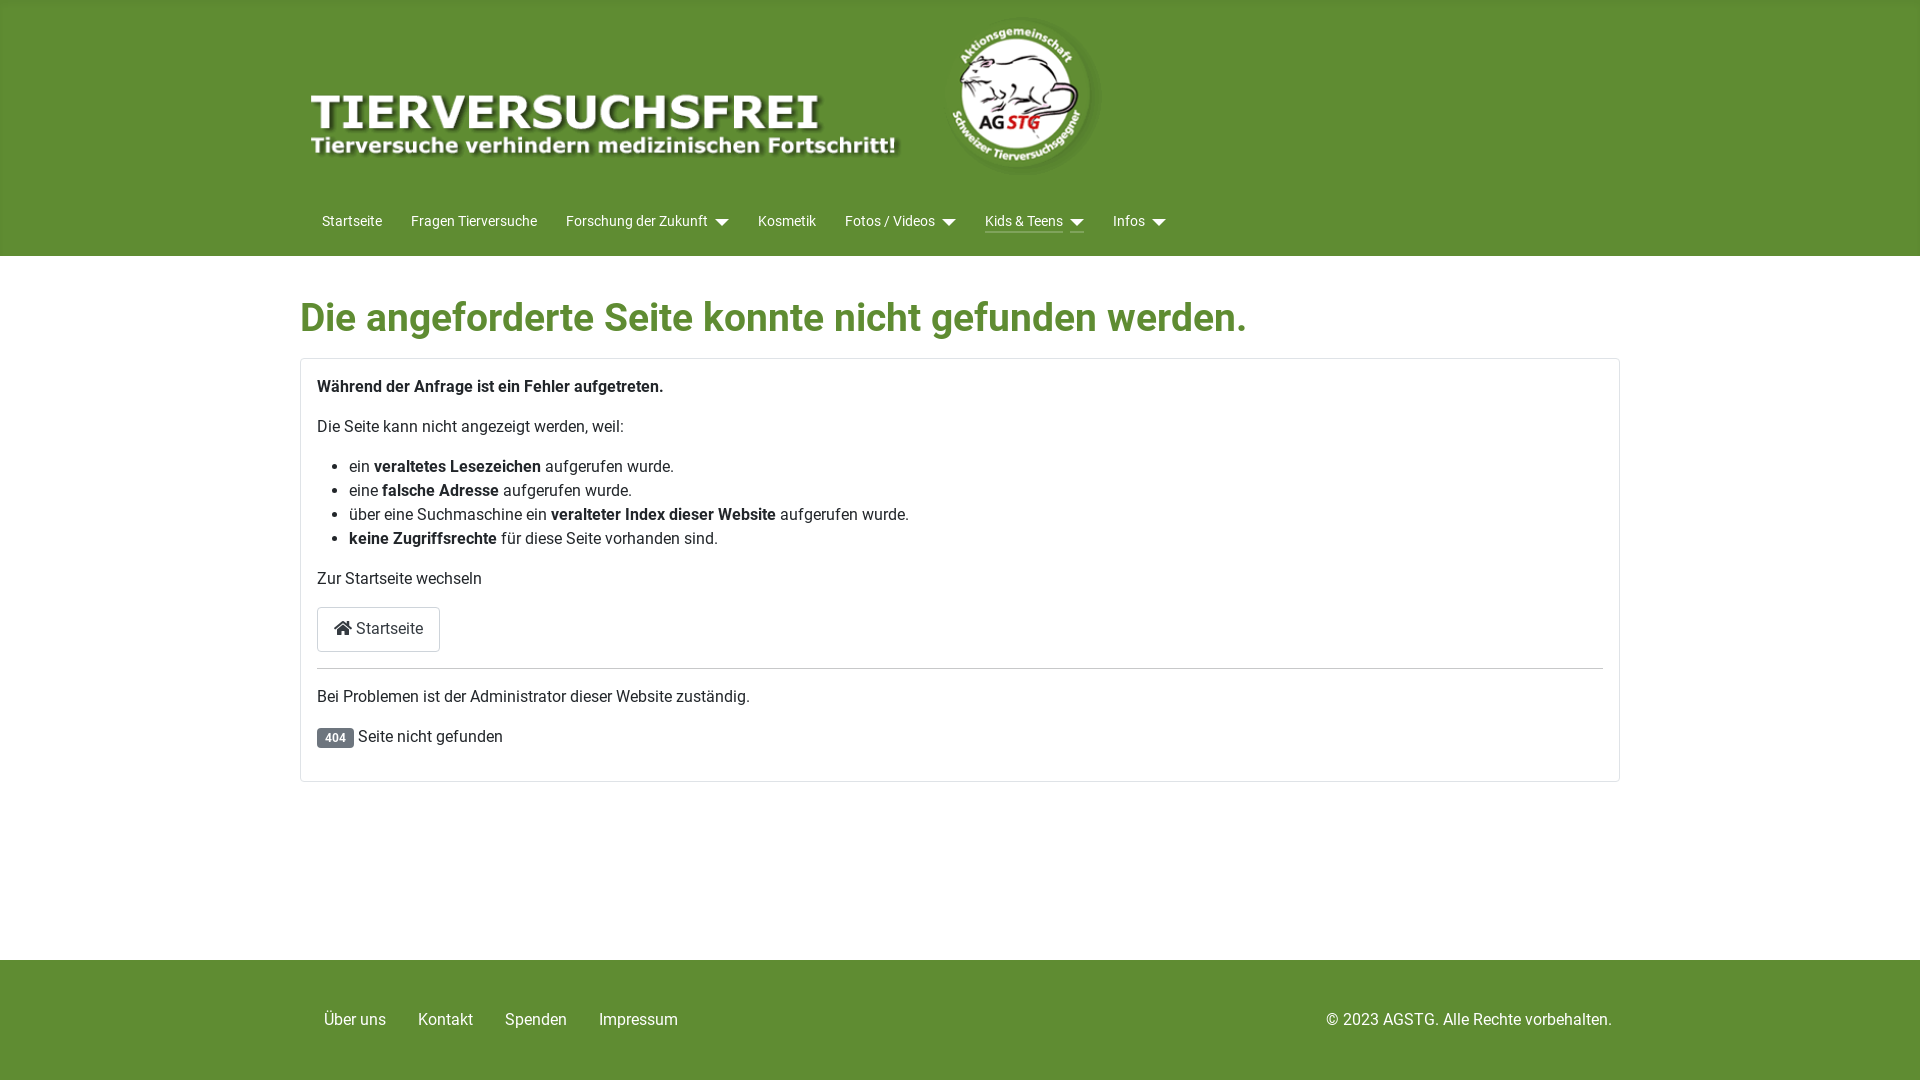 This screenshot has height=1080, width=1920. I want to click on Infos, so click(1140, 222).